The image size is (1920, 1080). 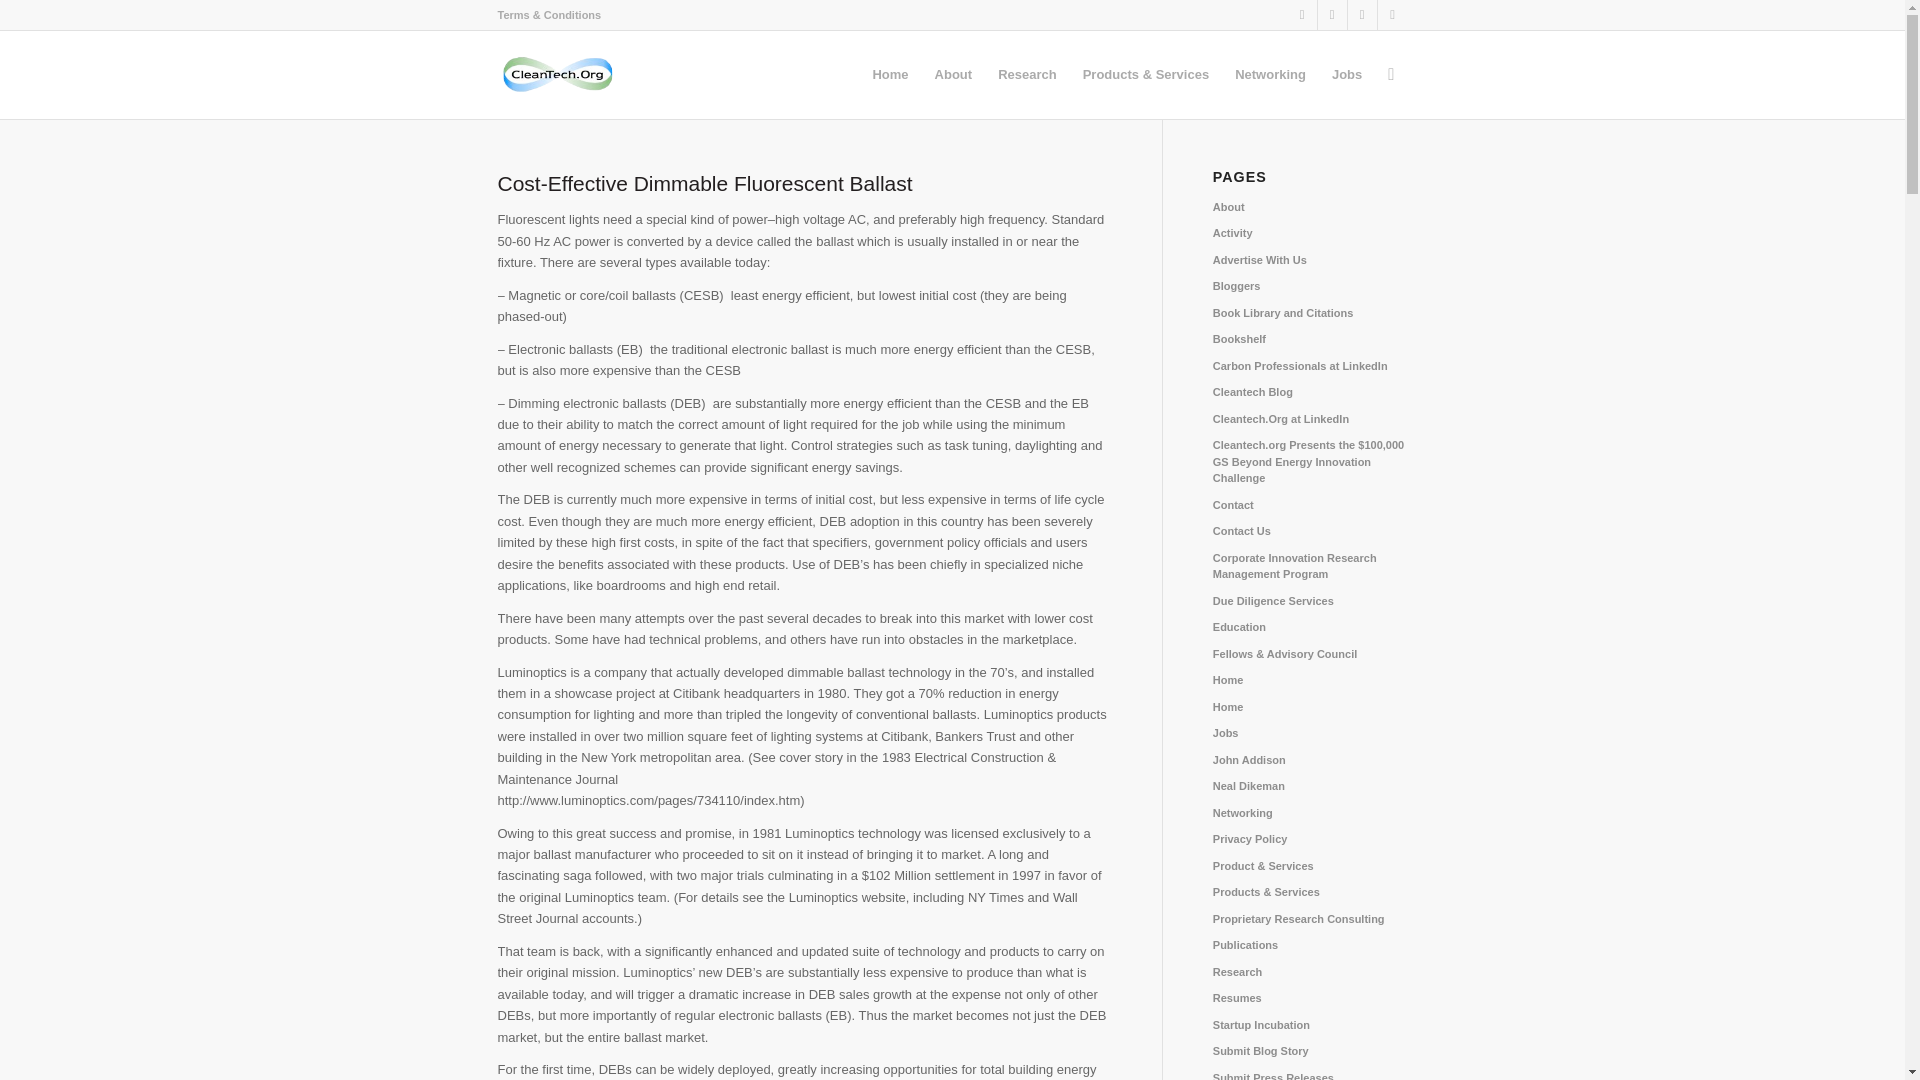 I want to click on Linkedin, so click(x=1302, y=15).